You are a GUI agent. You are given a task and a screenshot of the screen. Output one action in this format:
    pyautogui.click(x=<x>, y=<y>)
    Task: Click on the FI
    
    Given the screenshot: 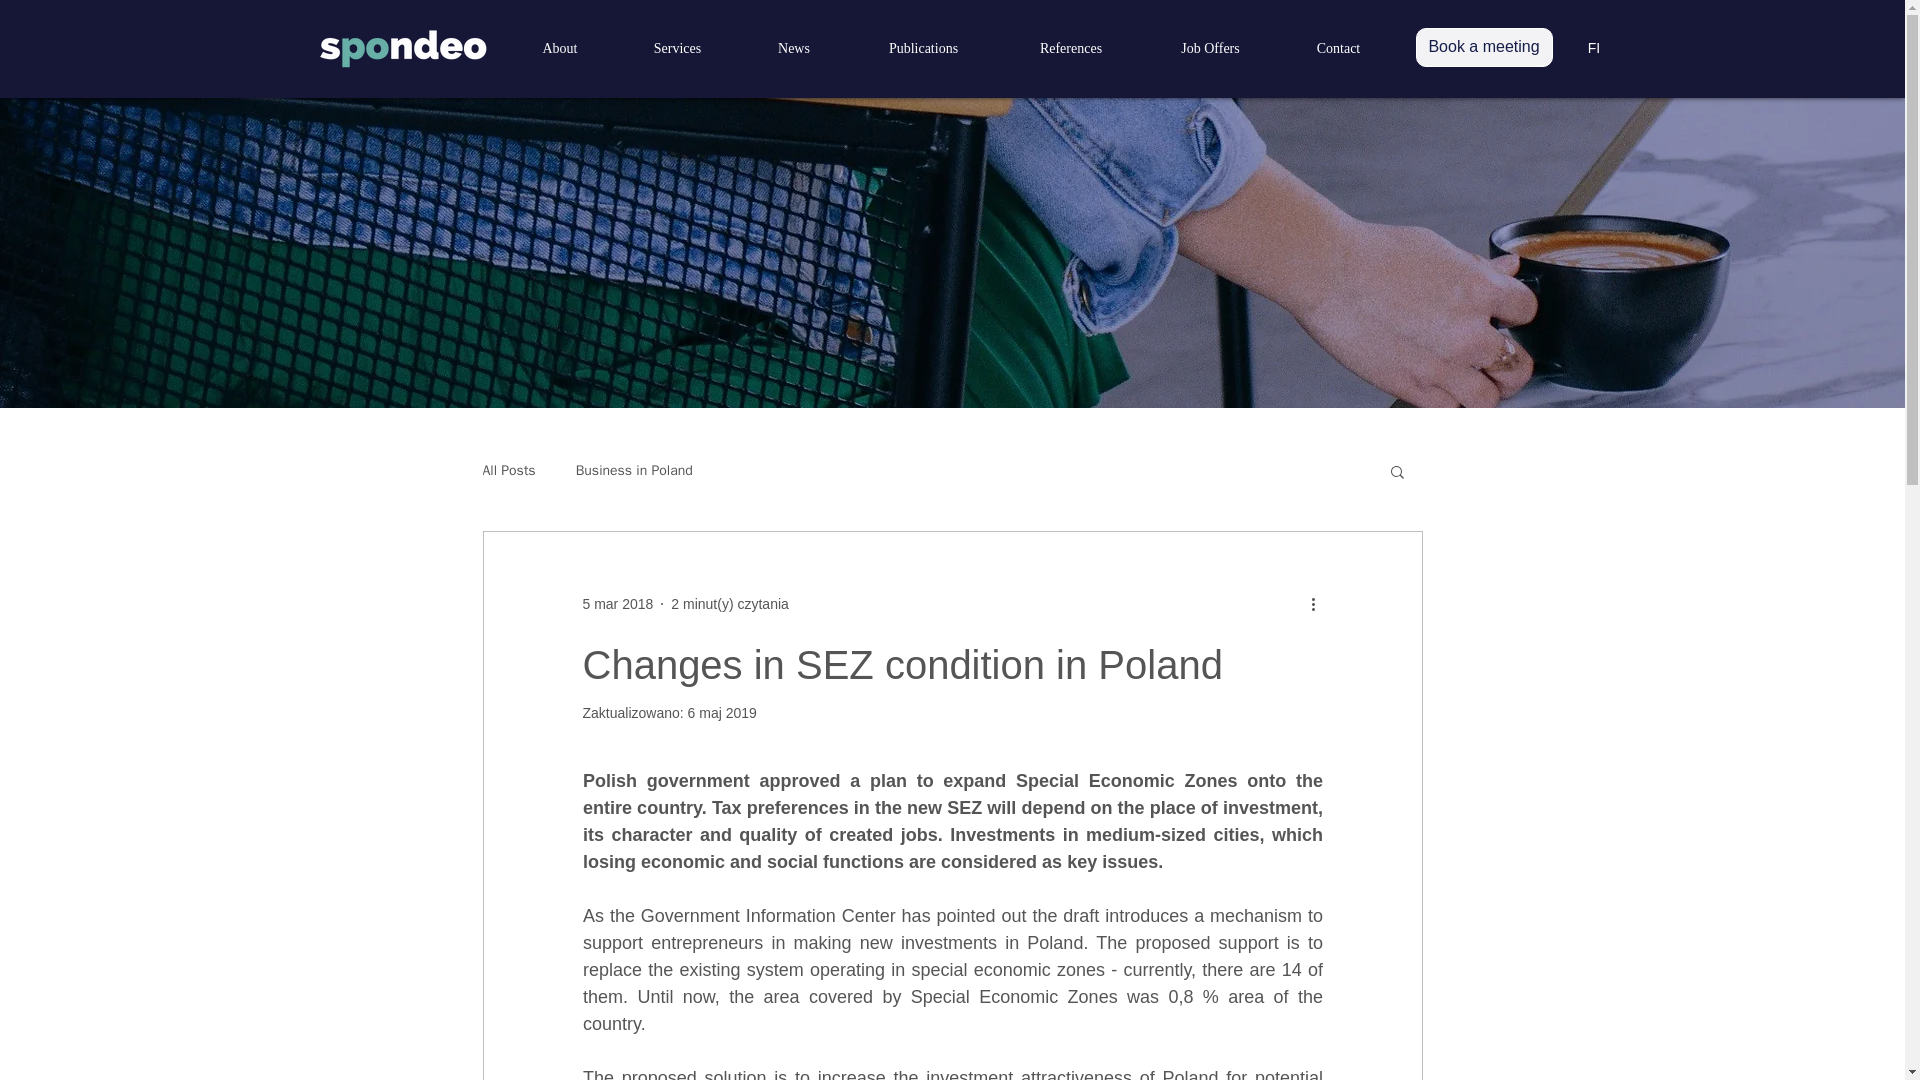 What is the action you would take?
    pyautogui.click(x=1594, y=47)
    